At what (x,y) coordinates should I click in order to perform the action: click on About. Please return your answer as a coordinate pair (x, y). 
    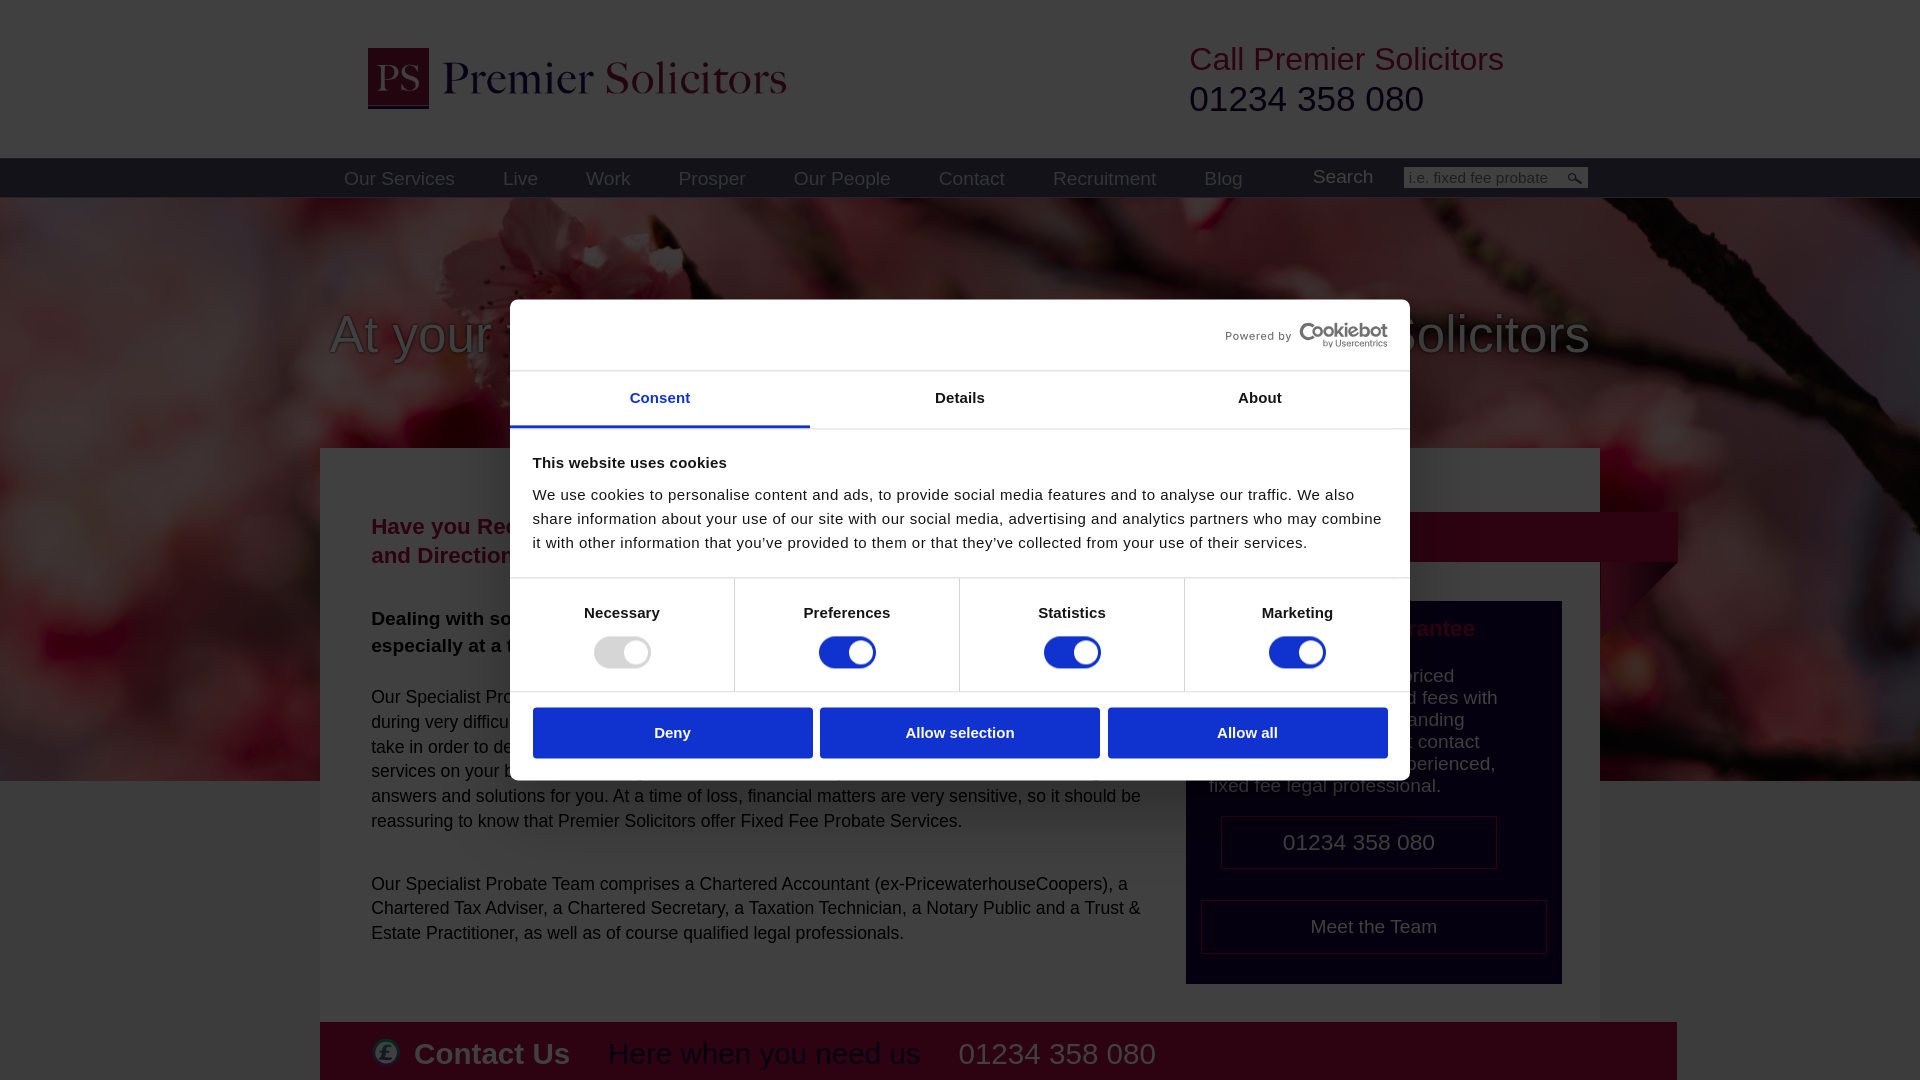
    Looking at the image, I should click on (1259, 399).